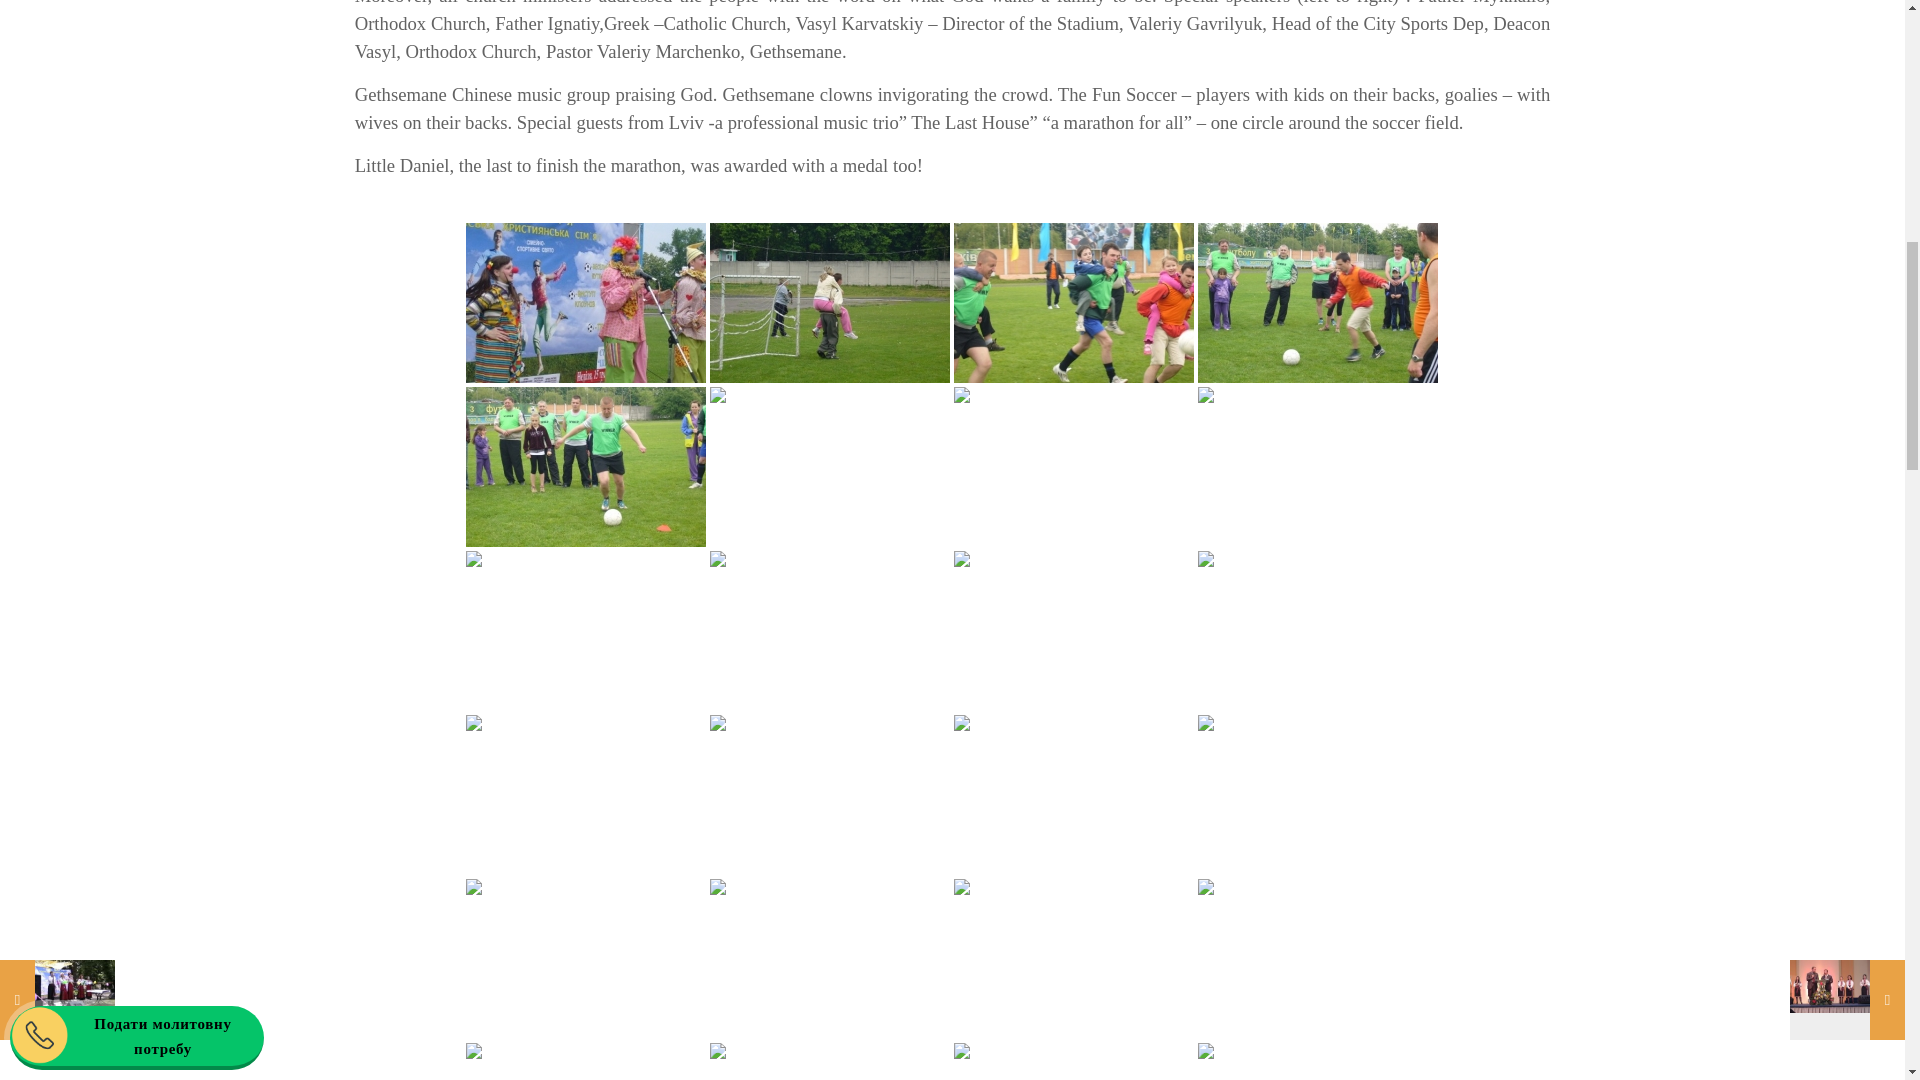 The height and width of the screenshot is (1080, 1920). Describe the element at coordinates (1074, 466) in the screenshot. I see `P1110111` at that location.